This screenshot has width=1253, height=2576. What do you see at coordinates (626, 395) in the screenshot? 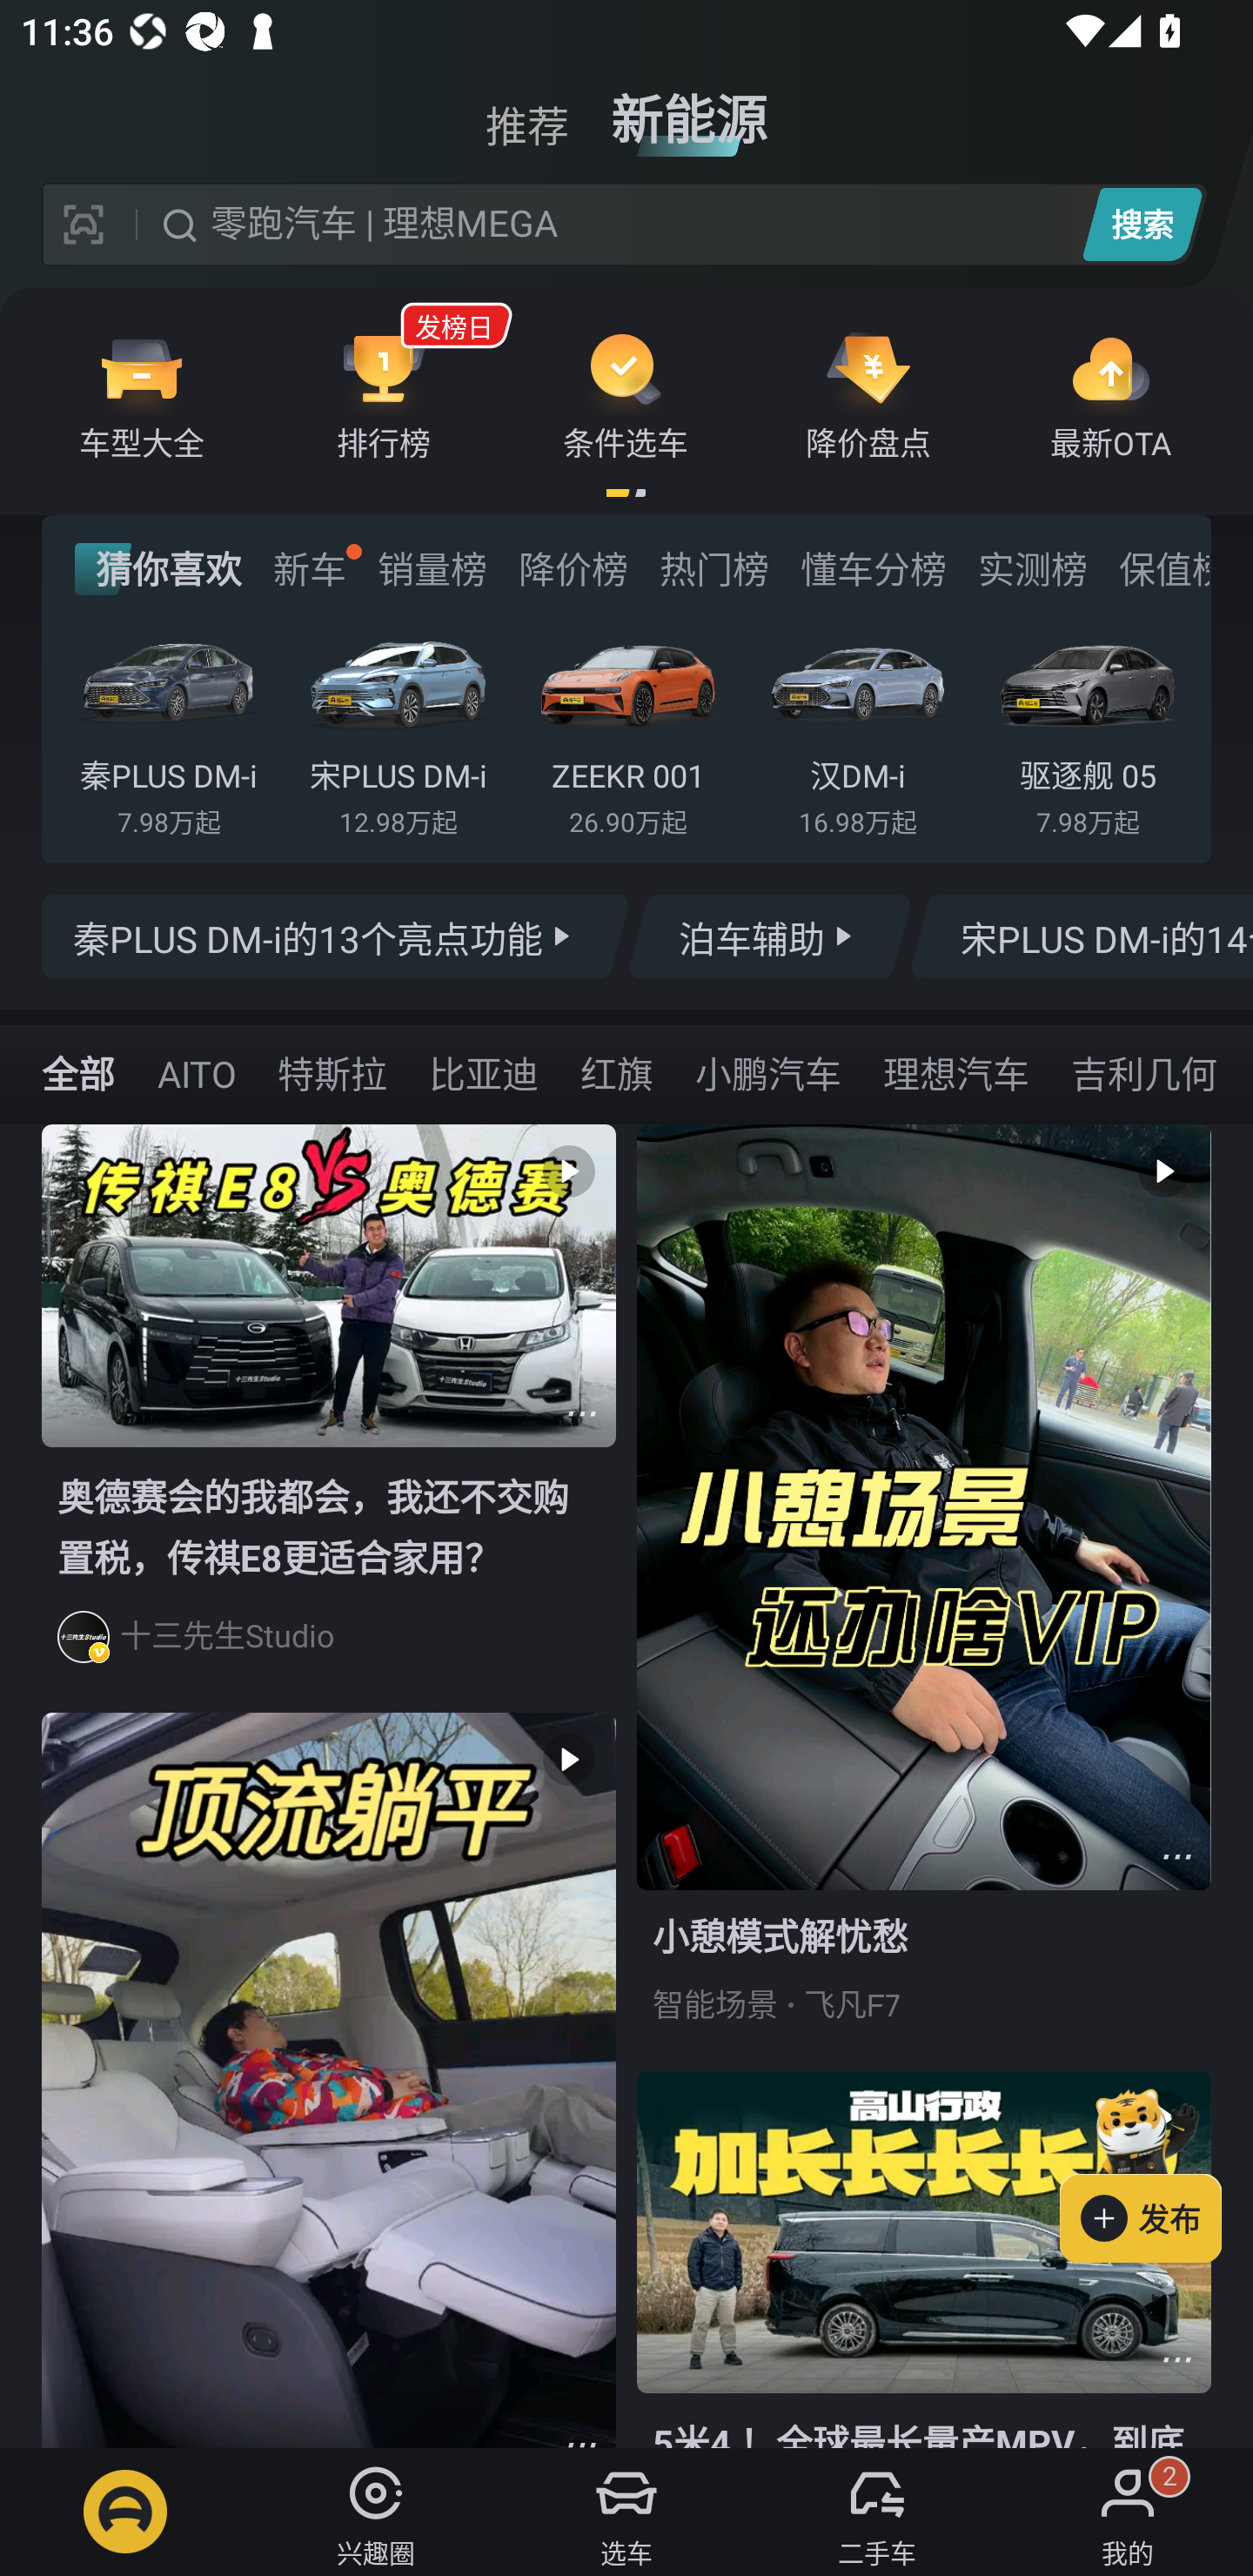
I see `条件选车` at bounding box center [626, 395].